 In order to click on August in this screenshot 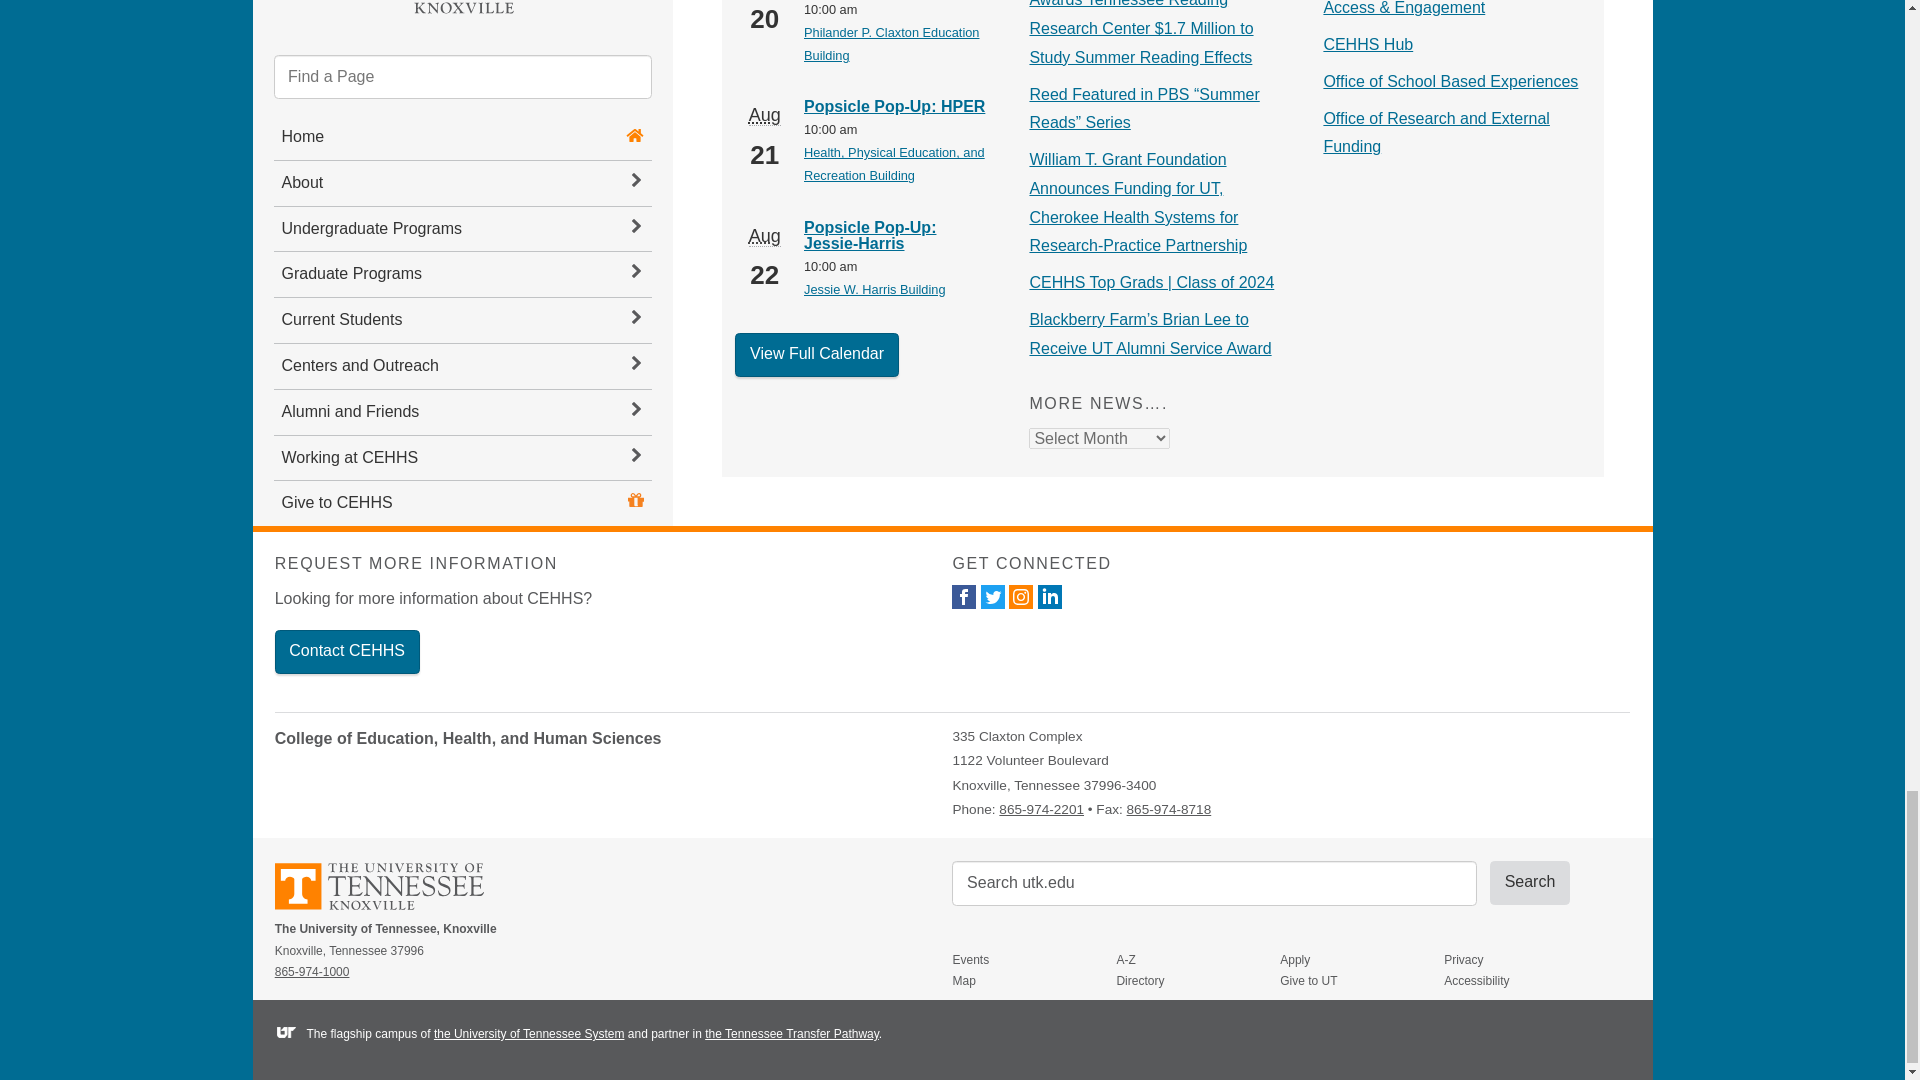, I will do `click(764, 235)`.